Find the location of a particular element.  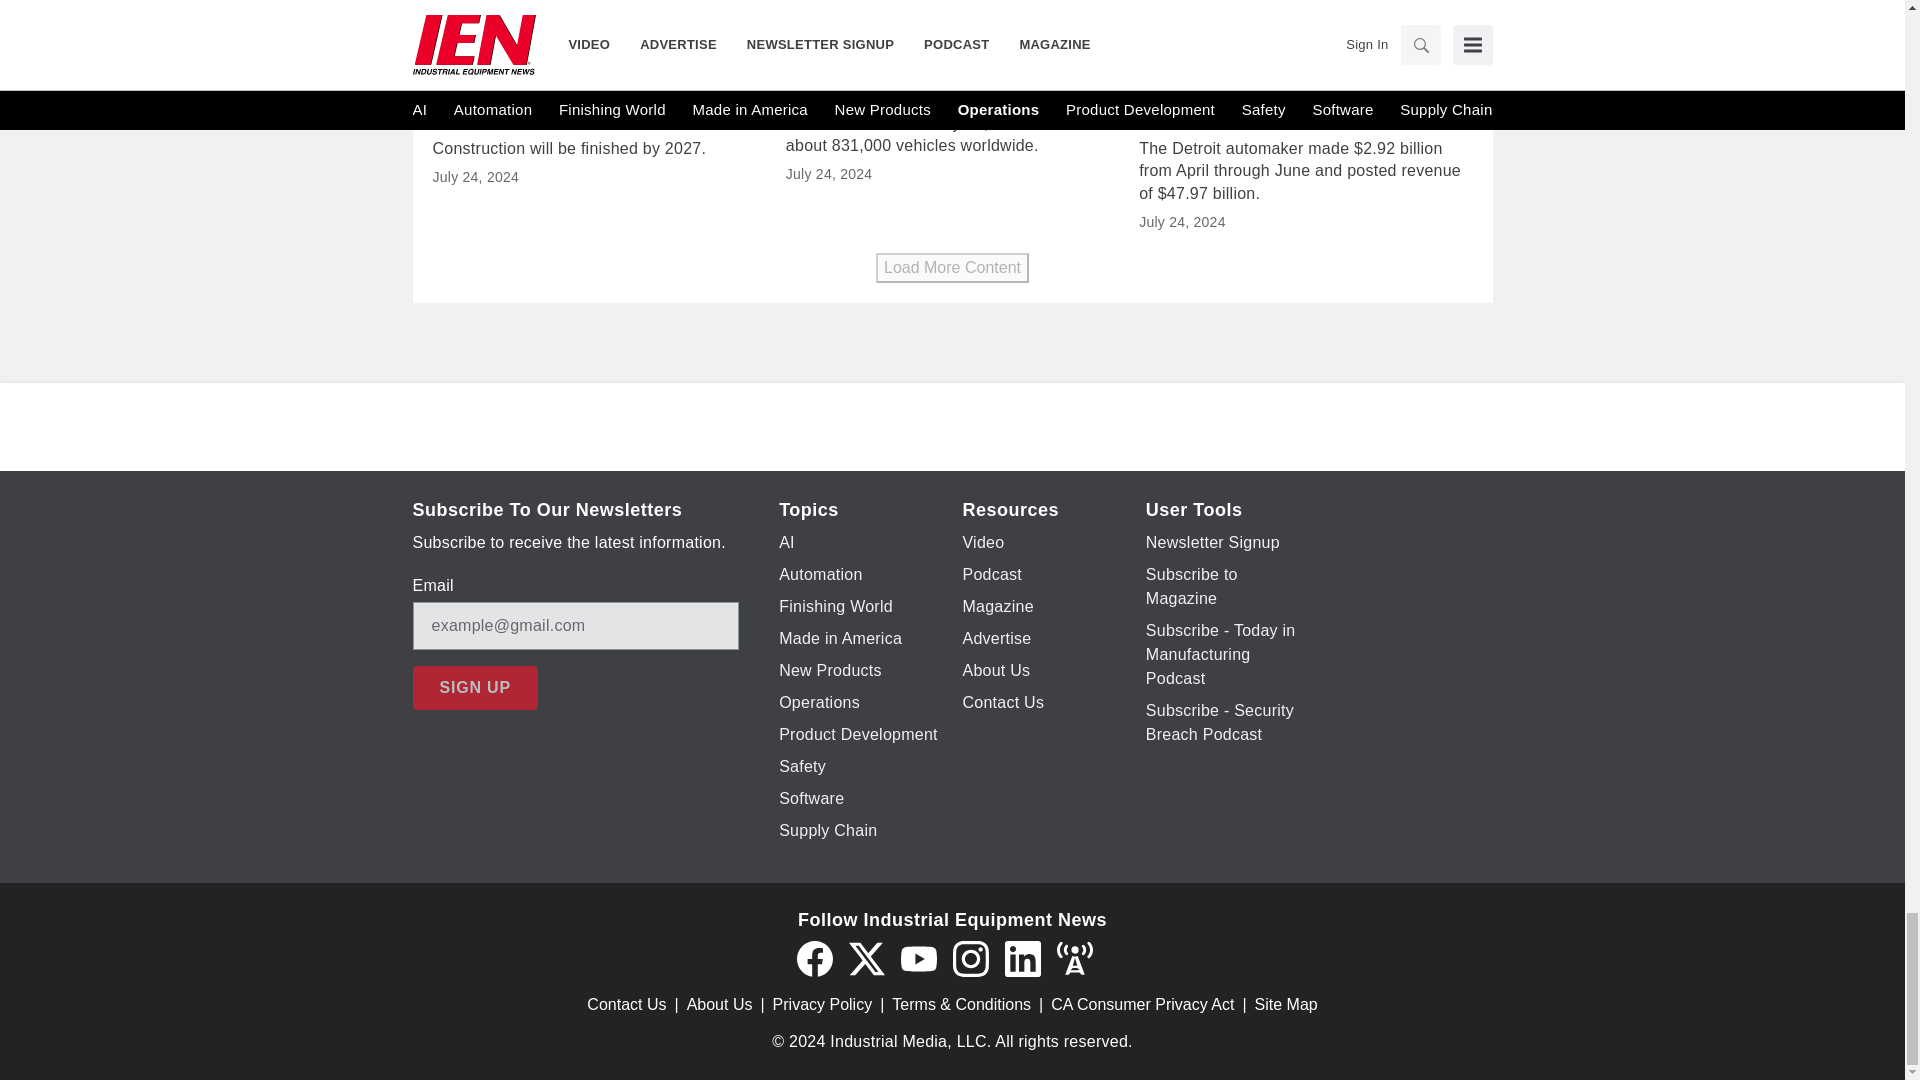

LinkedIn icon is located at coordinates (1022, 958).